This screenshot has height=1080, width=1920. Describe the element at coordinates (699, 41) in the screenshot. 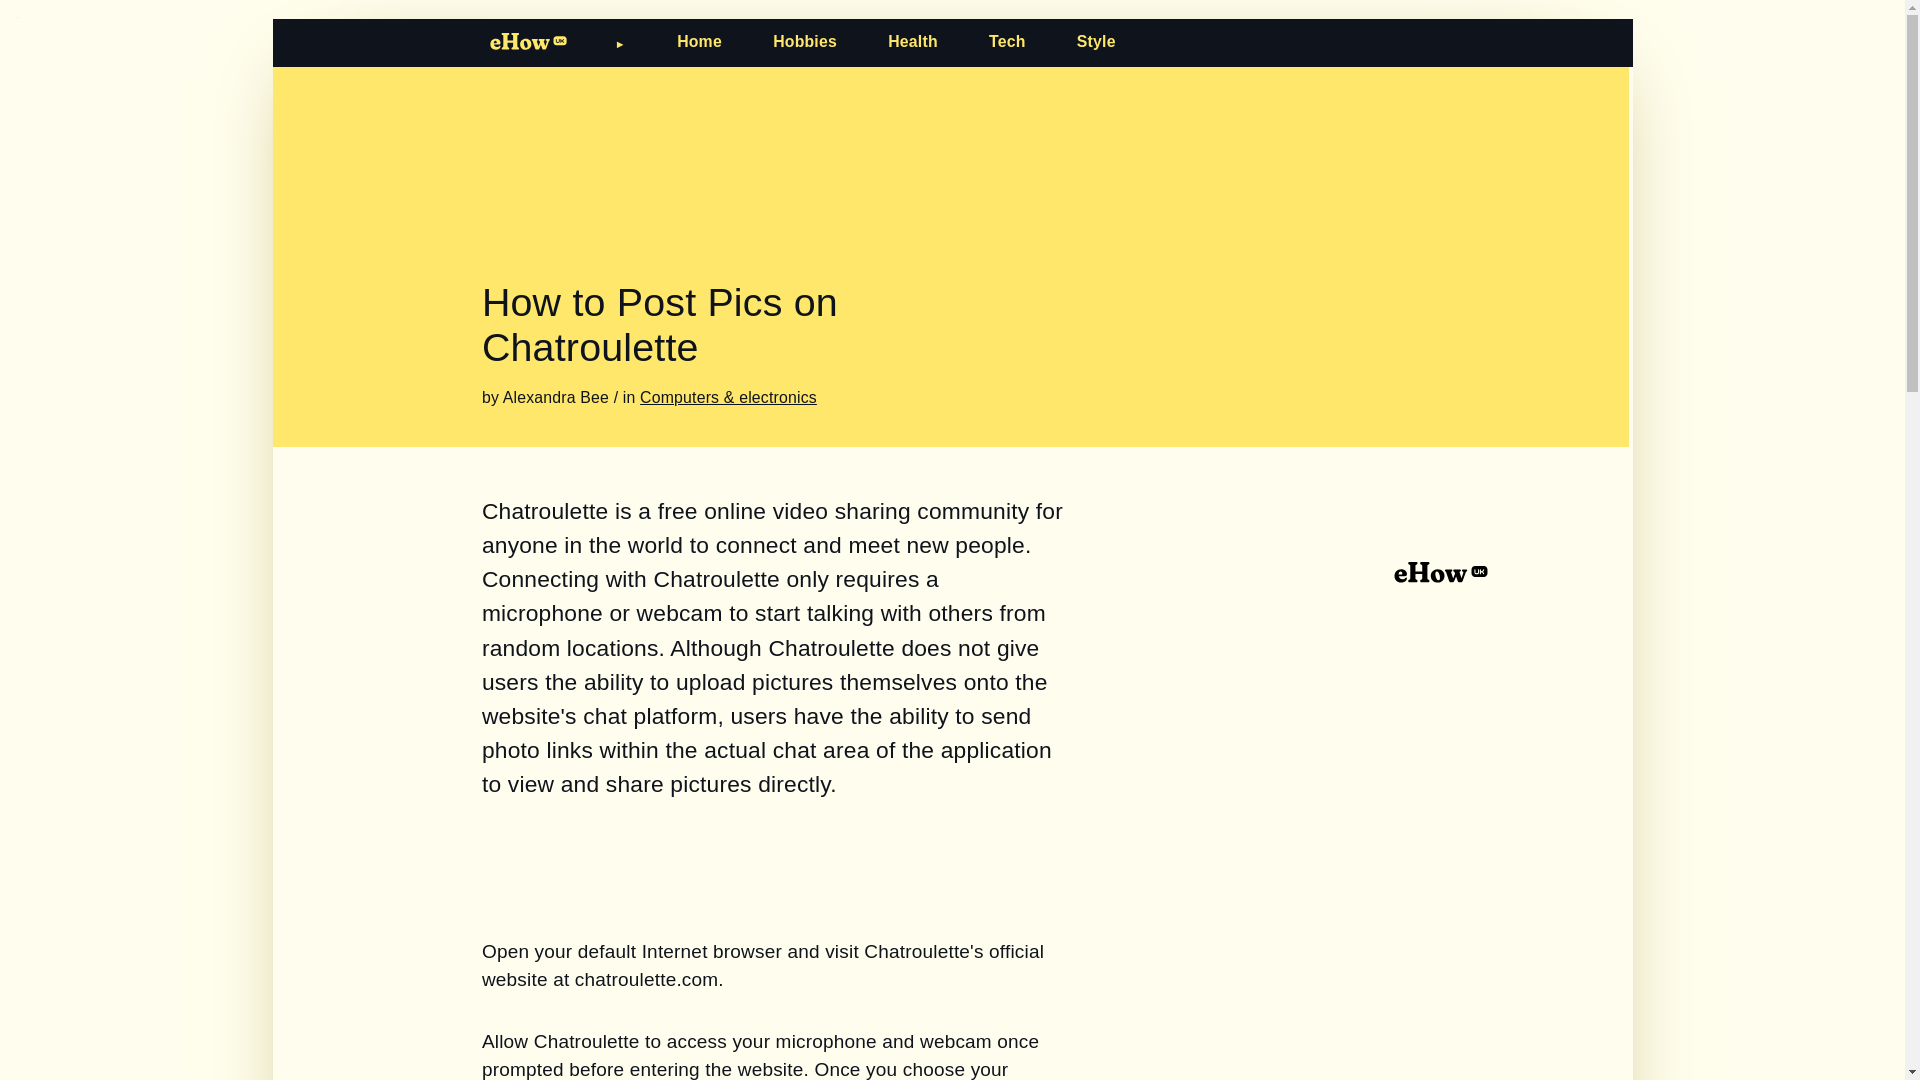

I see `Home` at that location.